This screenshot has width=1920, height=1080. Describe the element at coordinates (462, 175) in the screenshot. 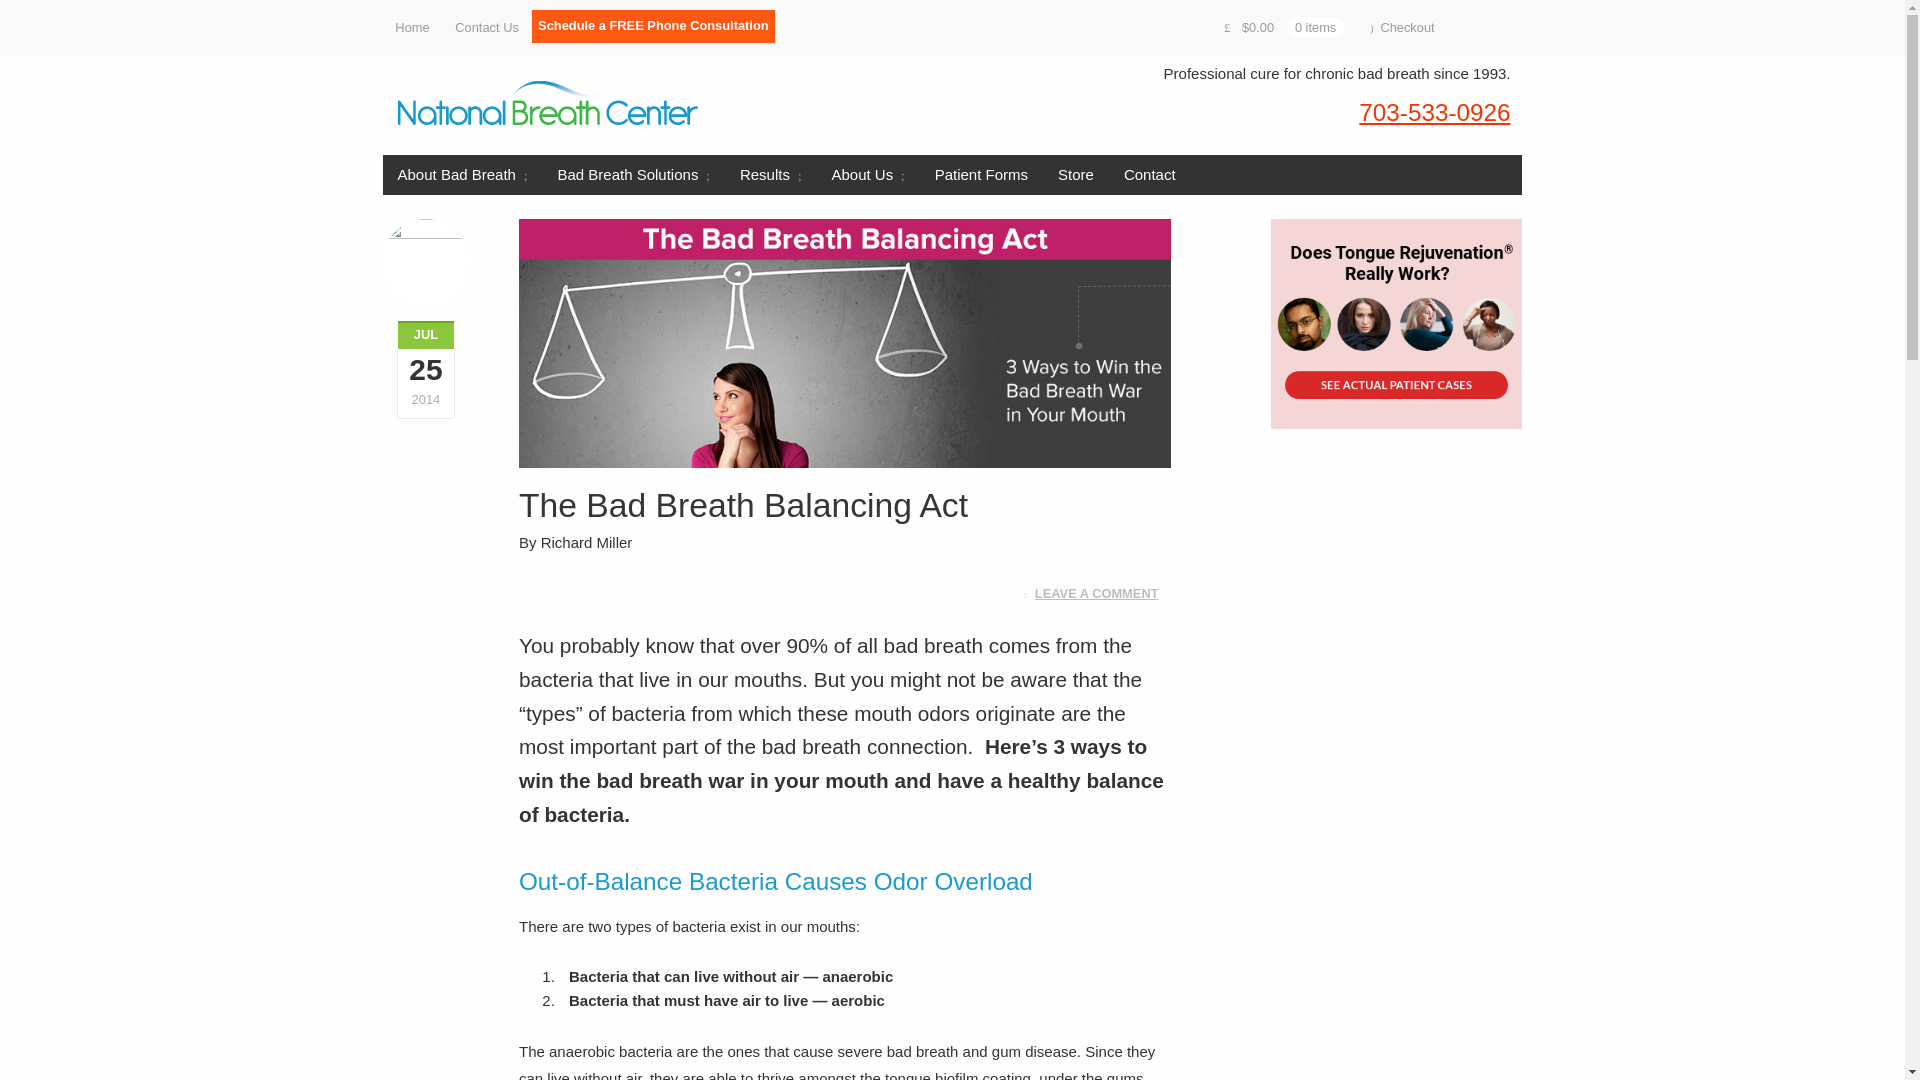

I see `About Bad Breath` at that location.